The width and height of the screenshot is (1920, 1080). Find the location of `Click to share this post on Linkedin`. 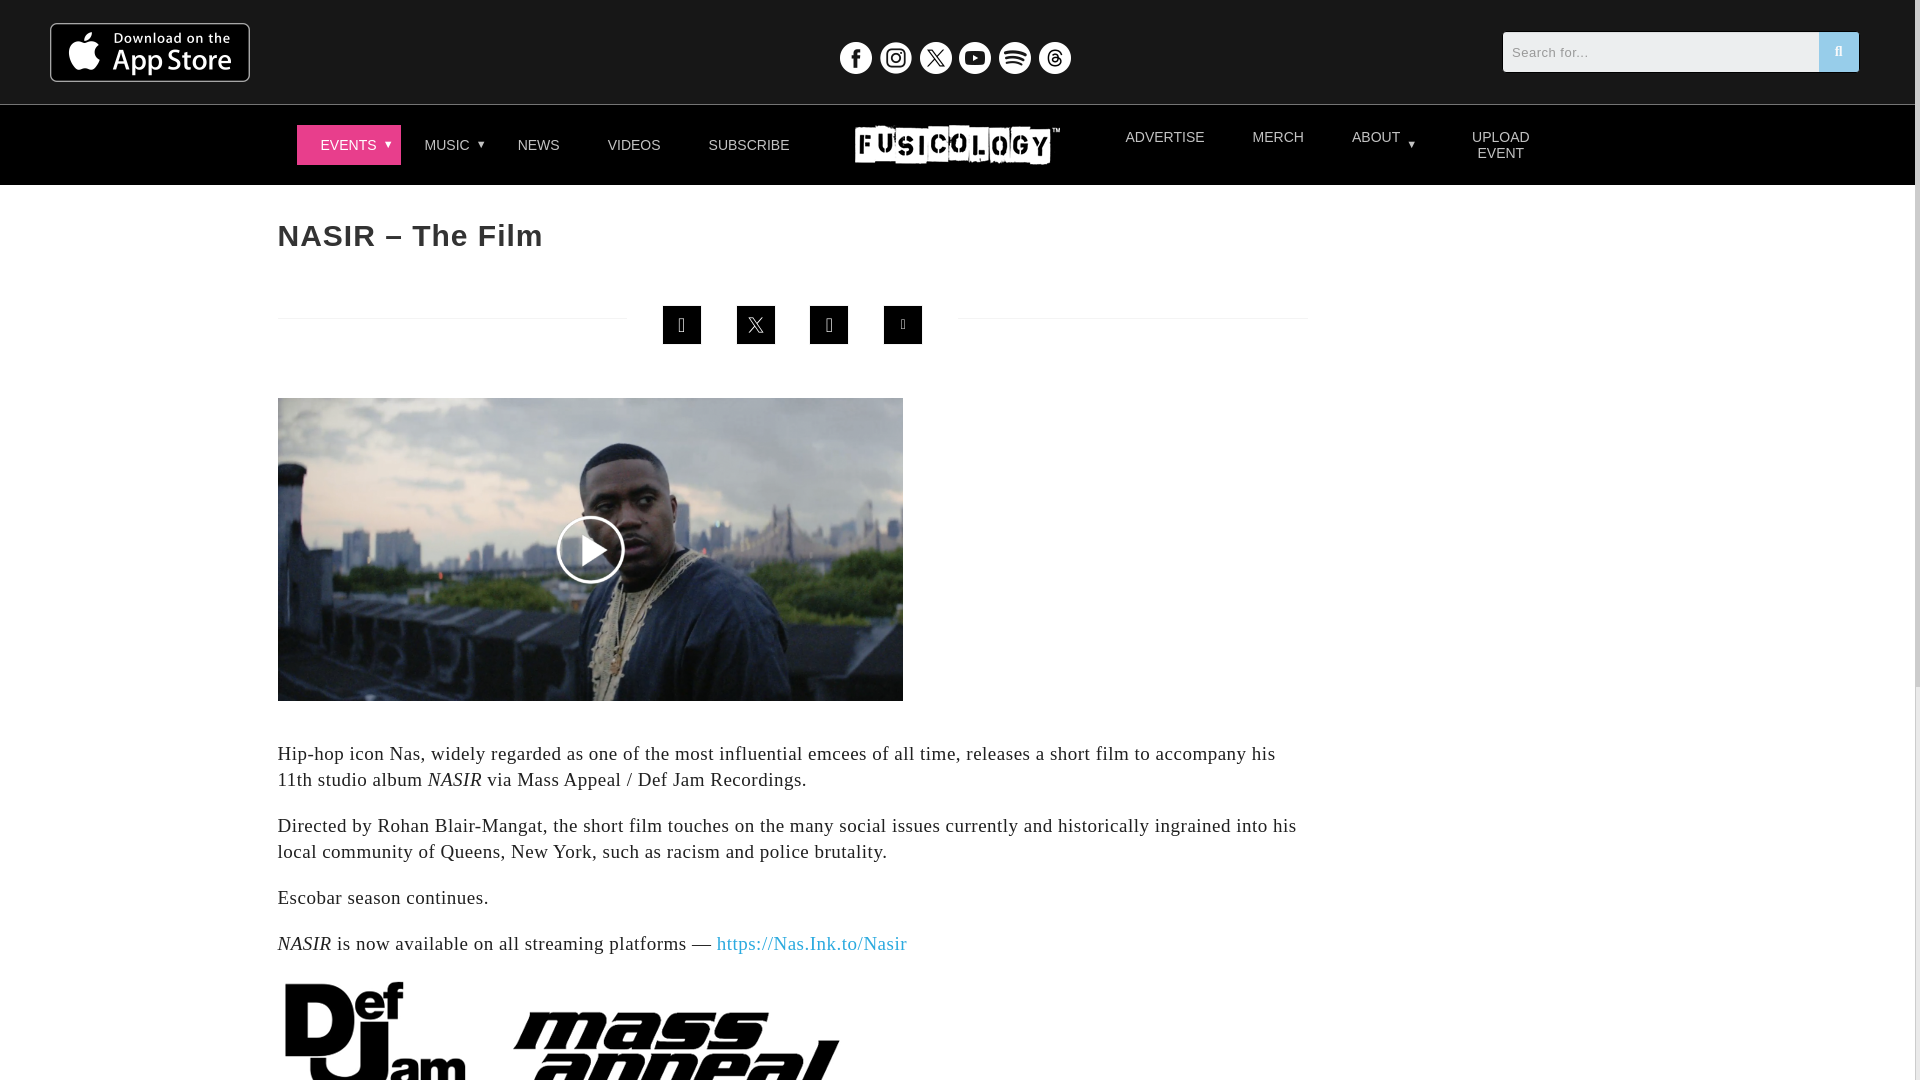

Click to share this post on Linkedin is located at coordinates (828, 324).